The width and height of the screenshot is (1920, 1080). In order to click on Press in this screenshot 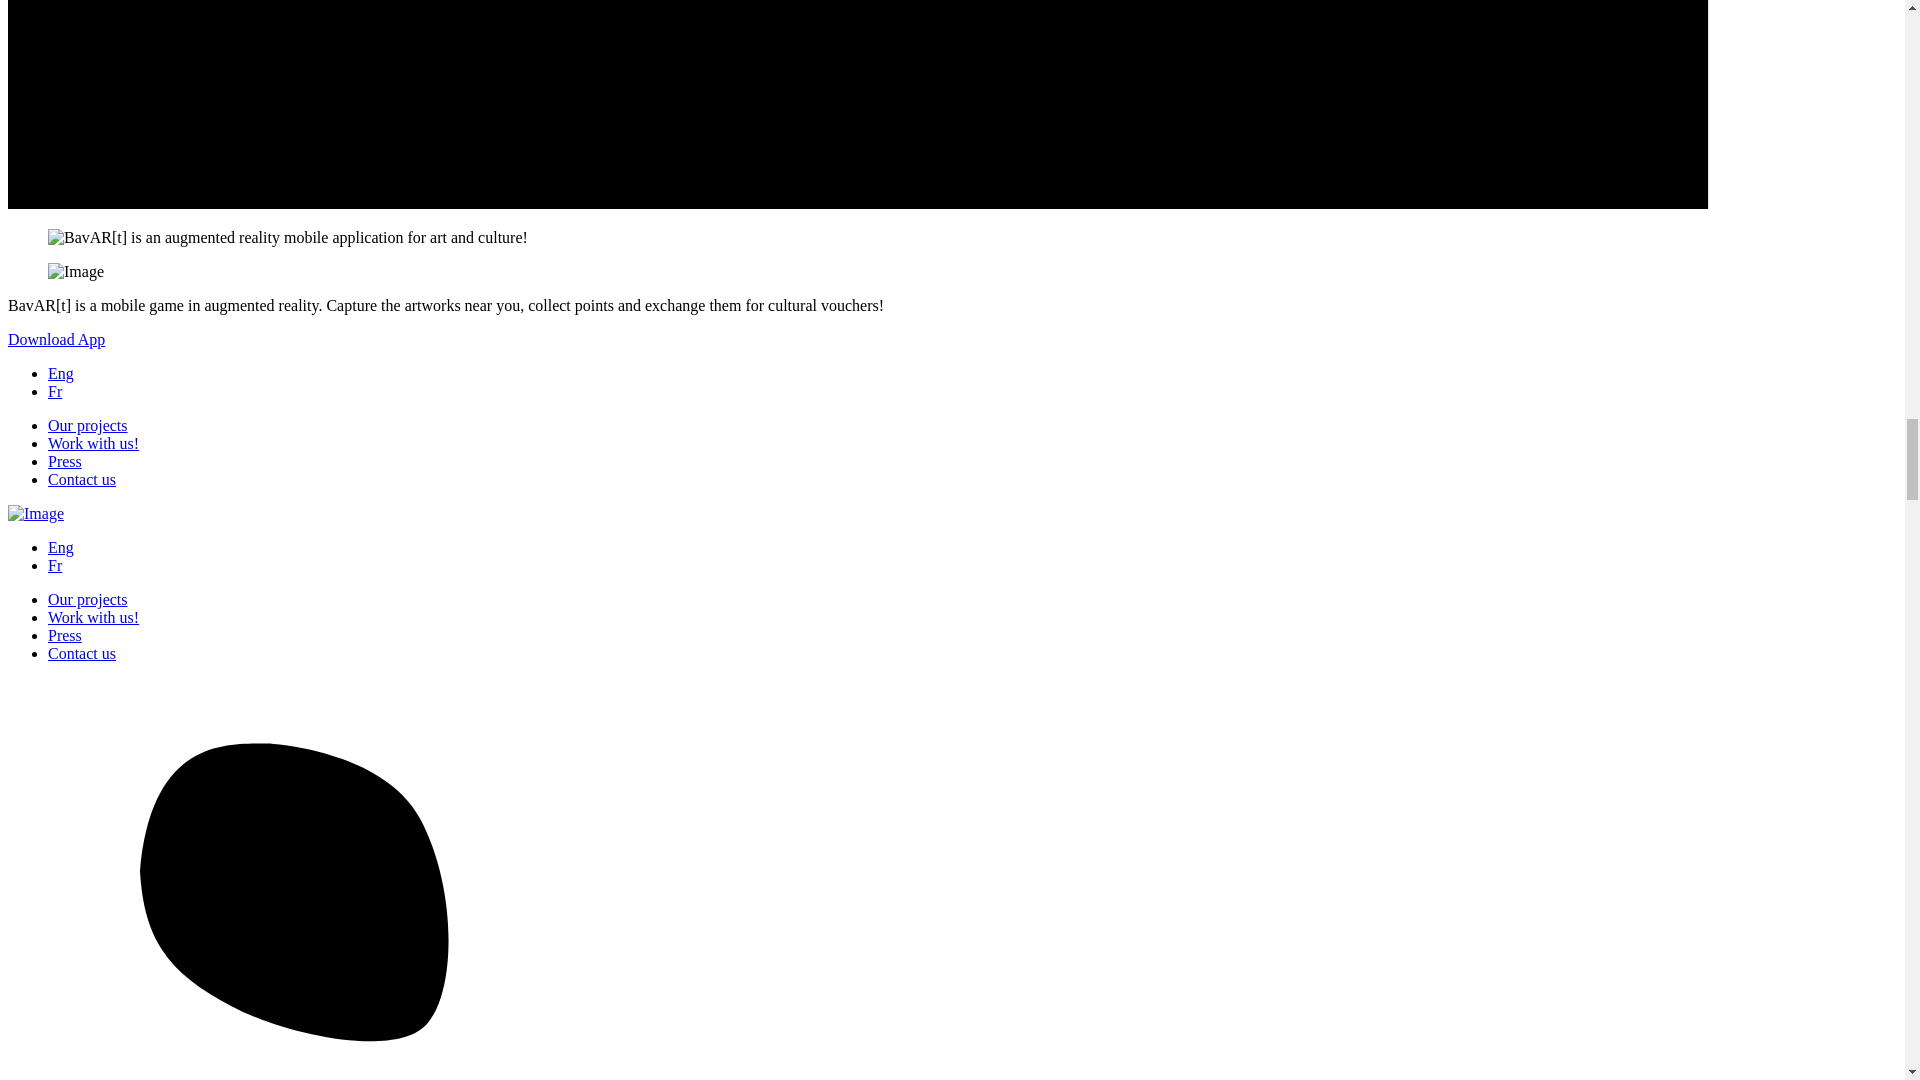, I will do `click(65, 635)`.